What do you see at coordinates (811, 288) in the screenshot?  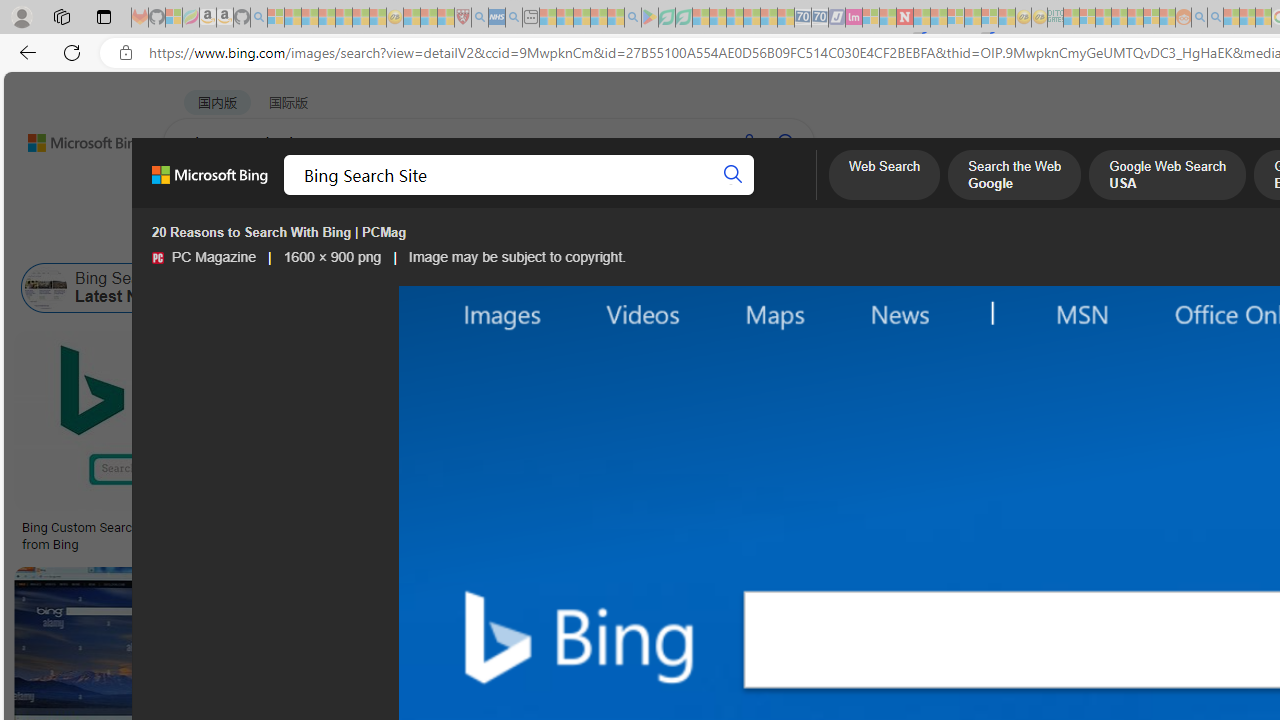 I see `Show Bing Search Engine` at bounding box center [811, 288].